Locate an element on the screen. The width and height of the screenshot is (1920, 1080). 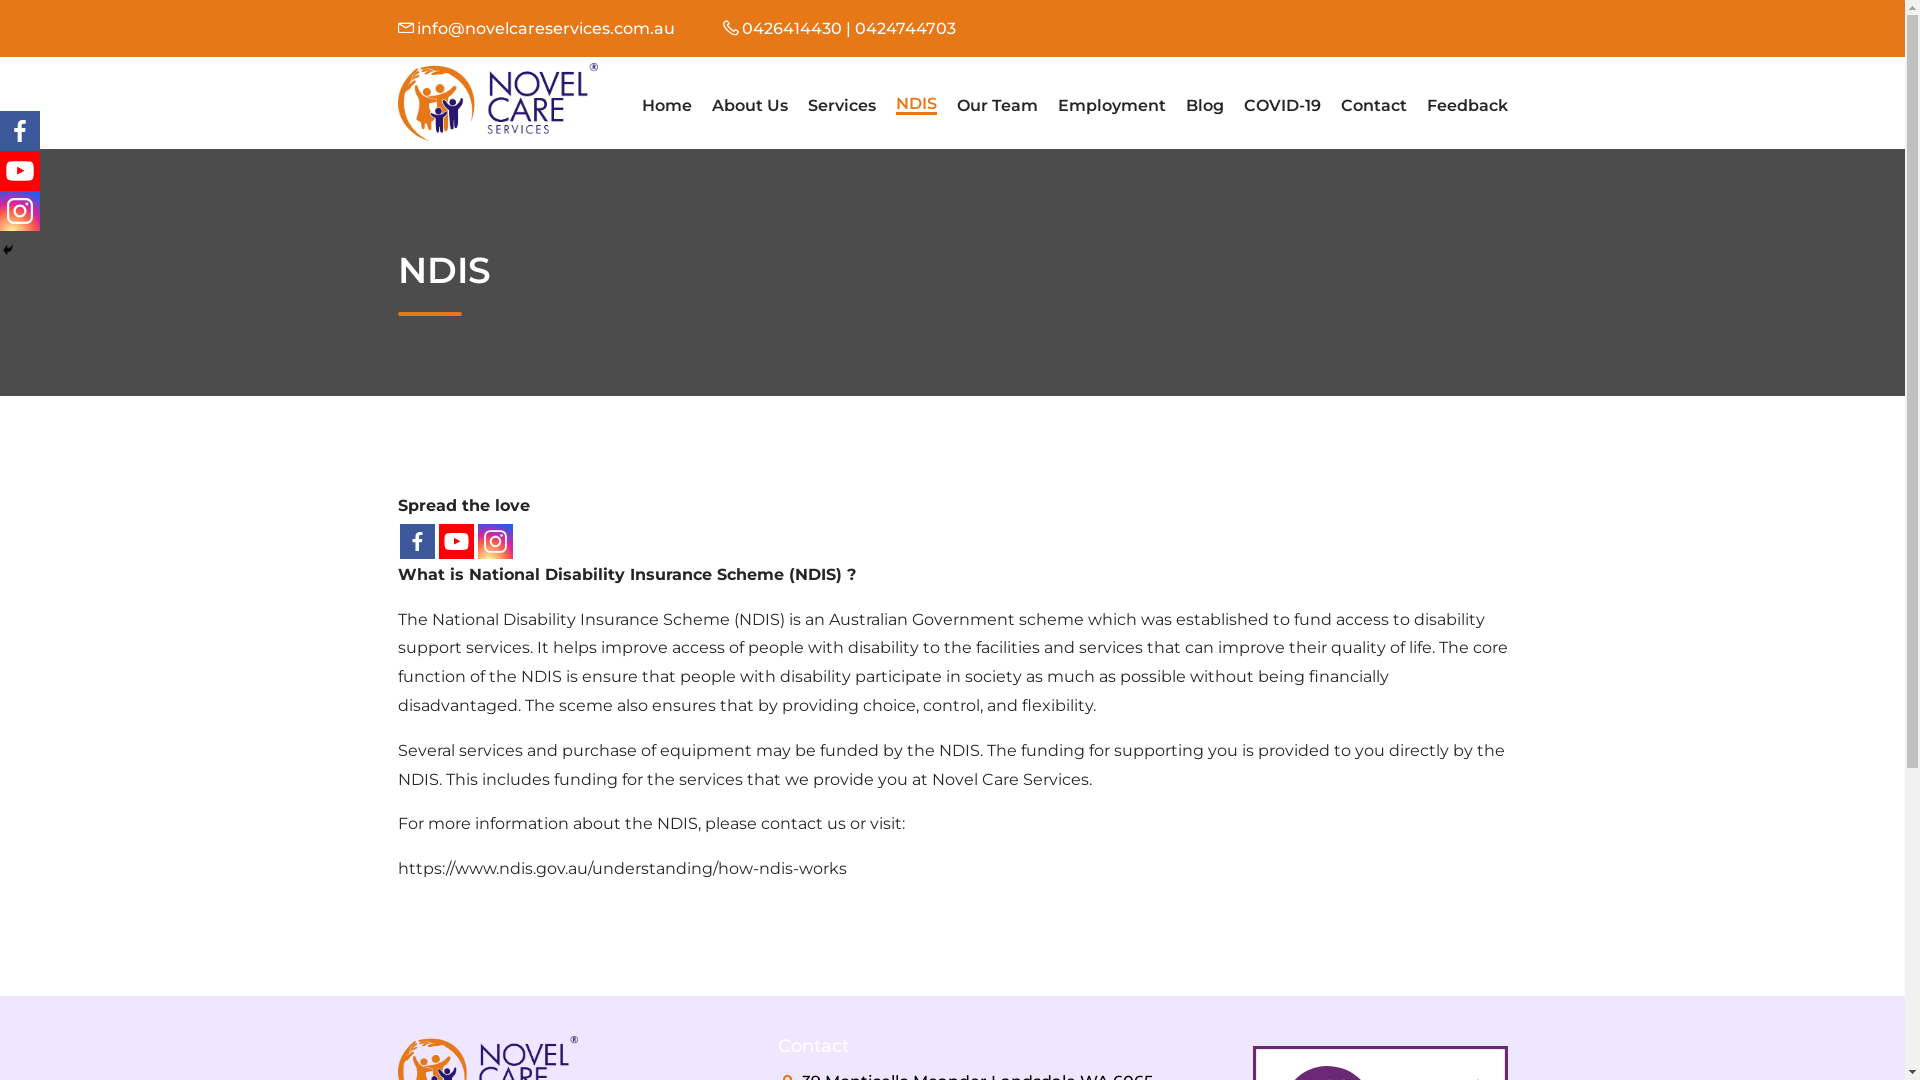
Our Team is located at coordinates (996, 106).